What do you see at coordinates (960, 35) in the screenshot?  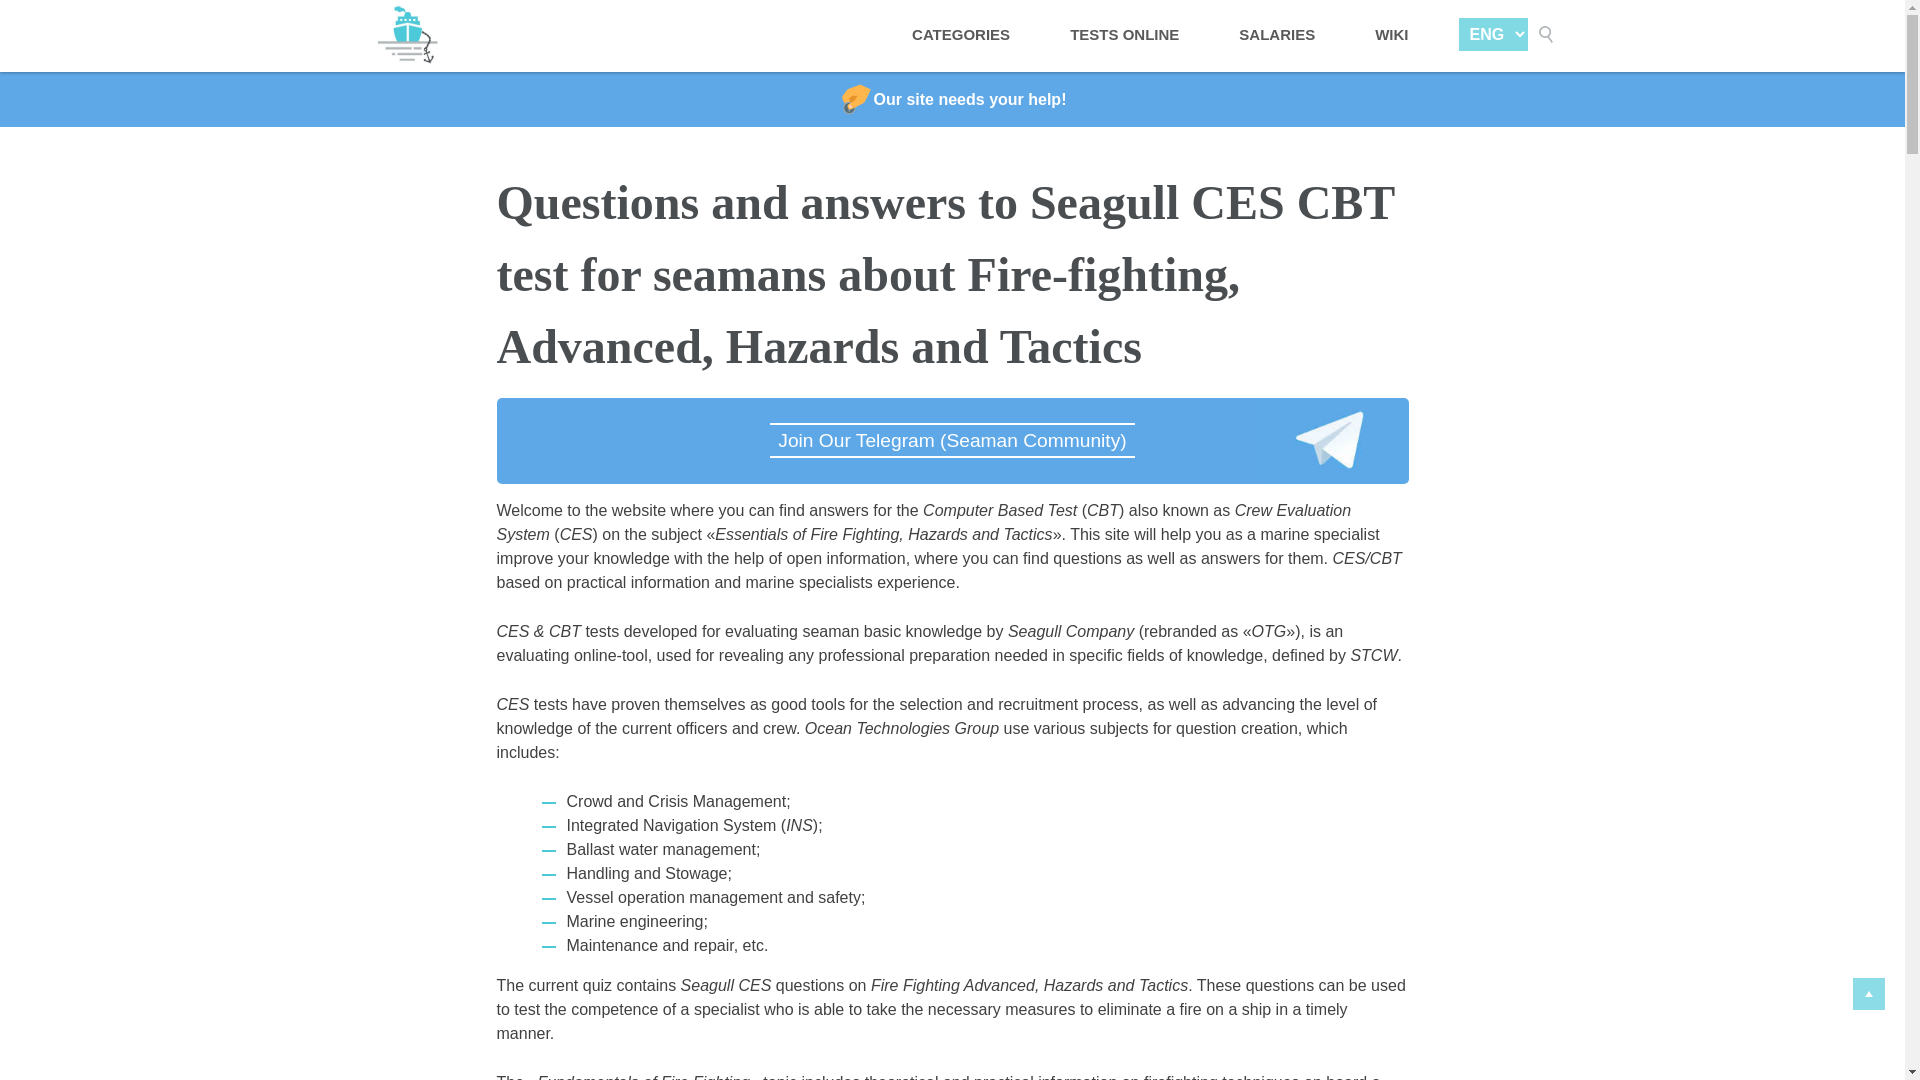 I see `CATEGORIES` at bounding box center [960, 35].